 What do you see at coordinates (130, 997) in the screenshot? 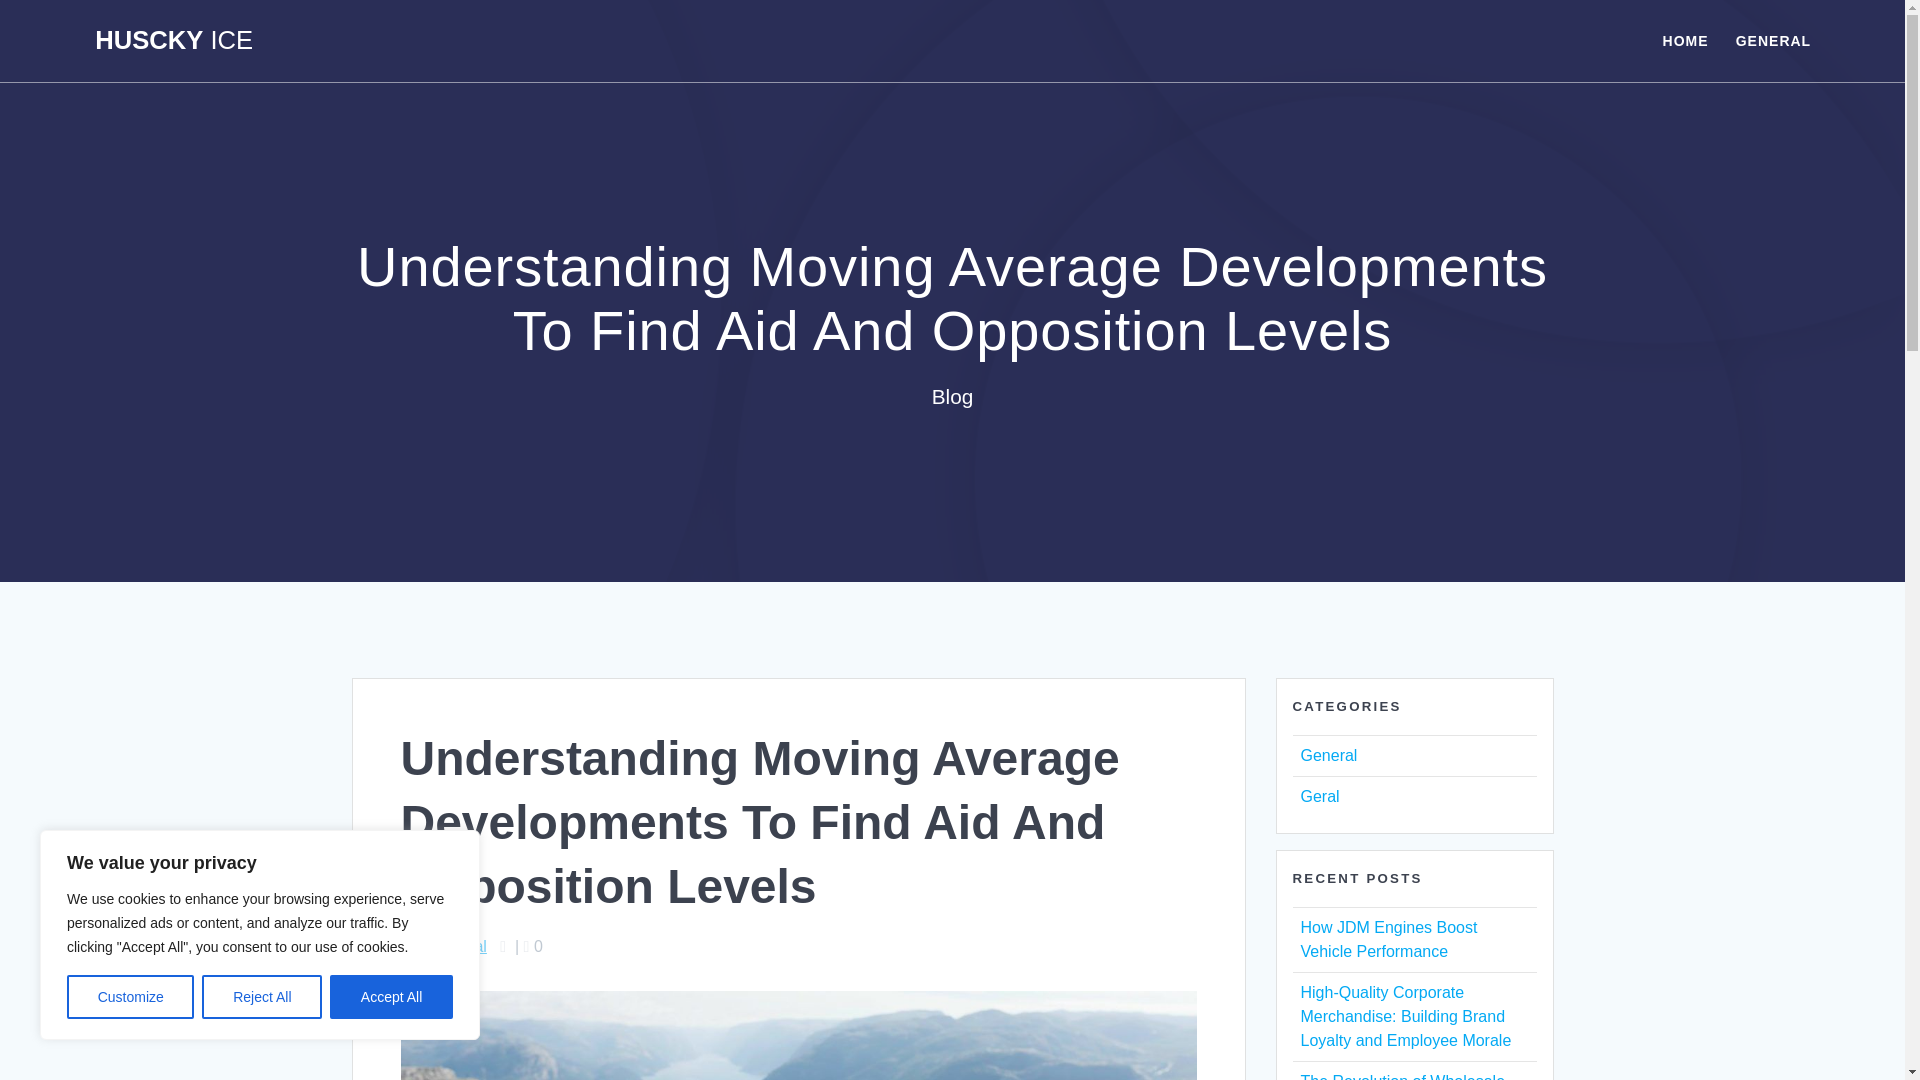
I see `Customize` at bounding box center [130, 997].